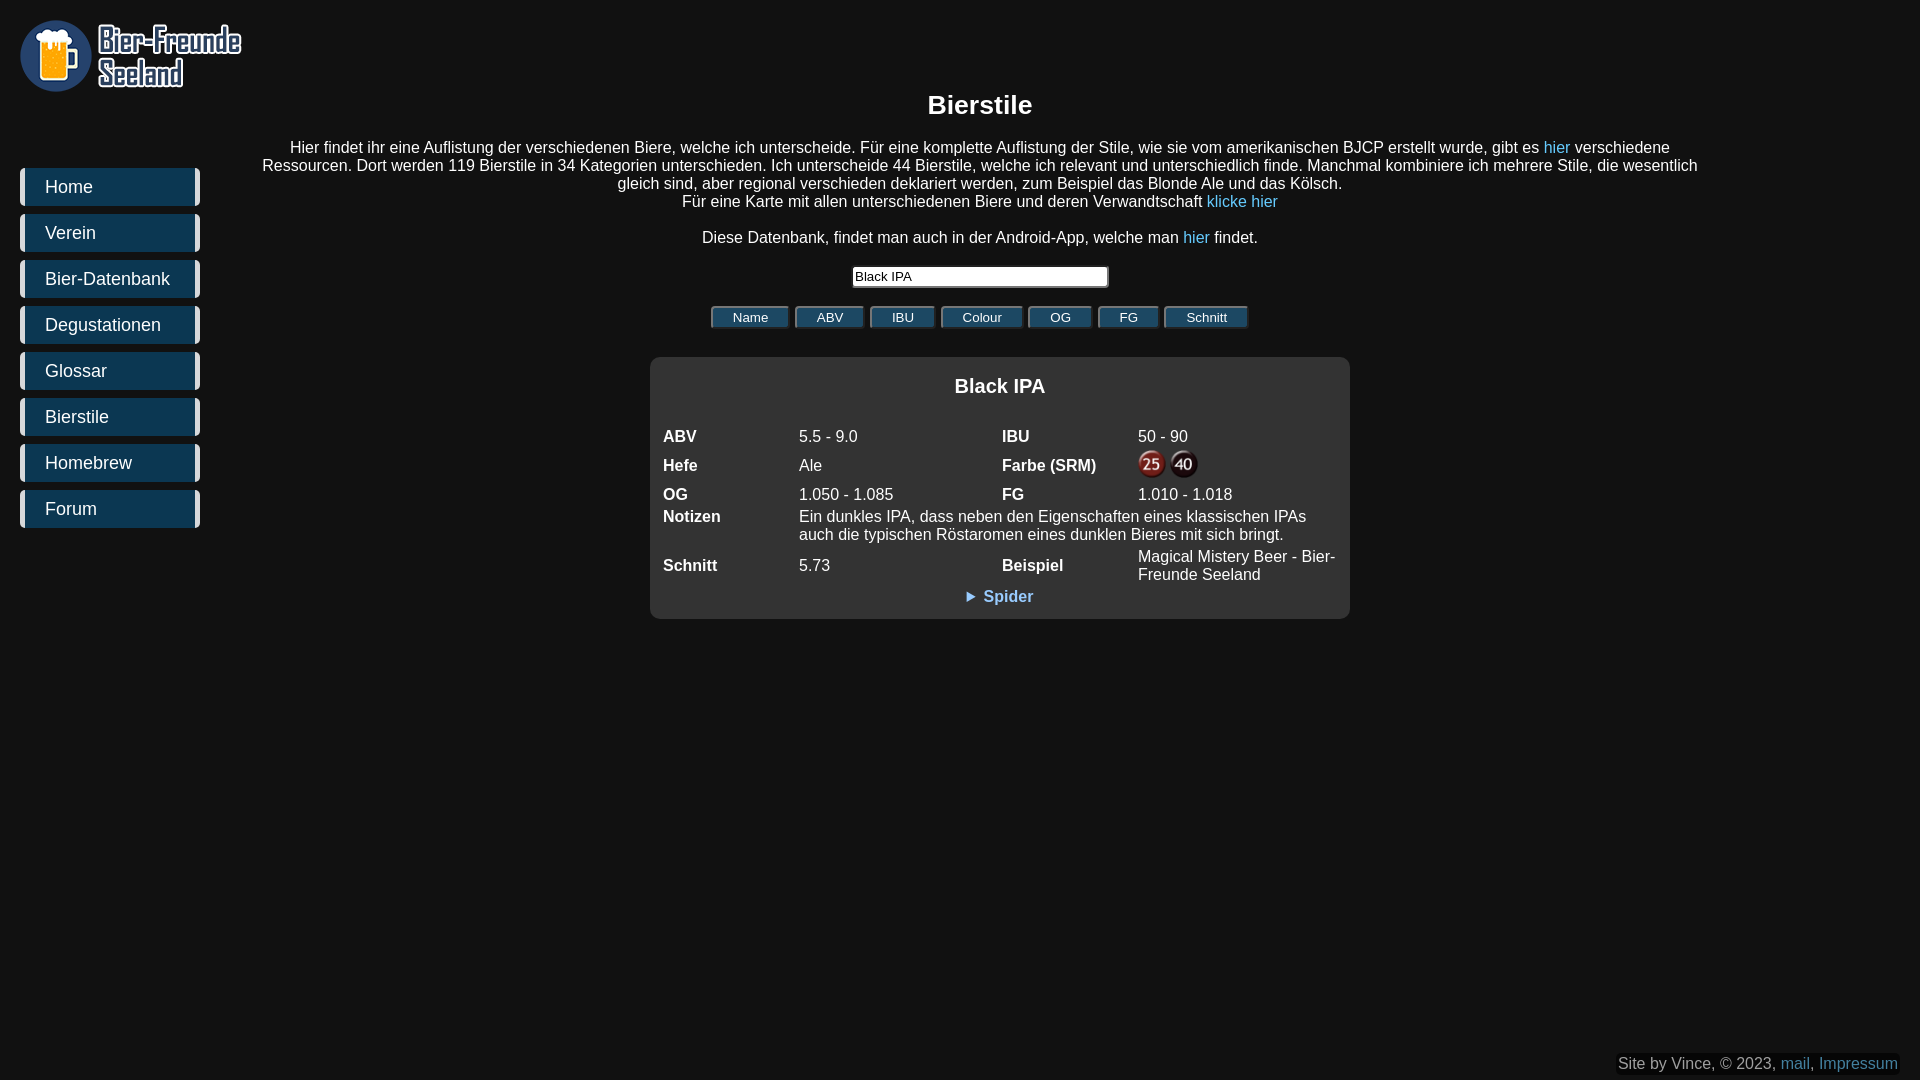 The width and height of the screenshot is (1920, 1080). I want to click on ABV, so click(830, 318).